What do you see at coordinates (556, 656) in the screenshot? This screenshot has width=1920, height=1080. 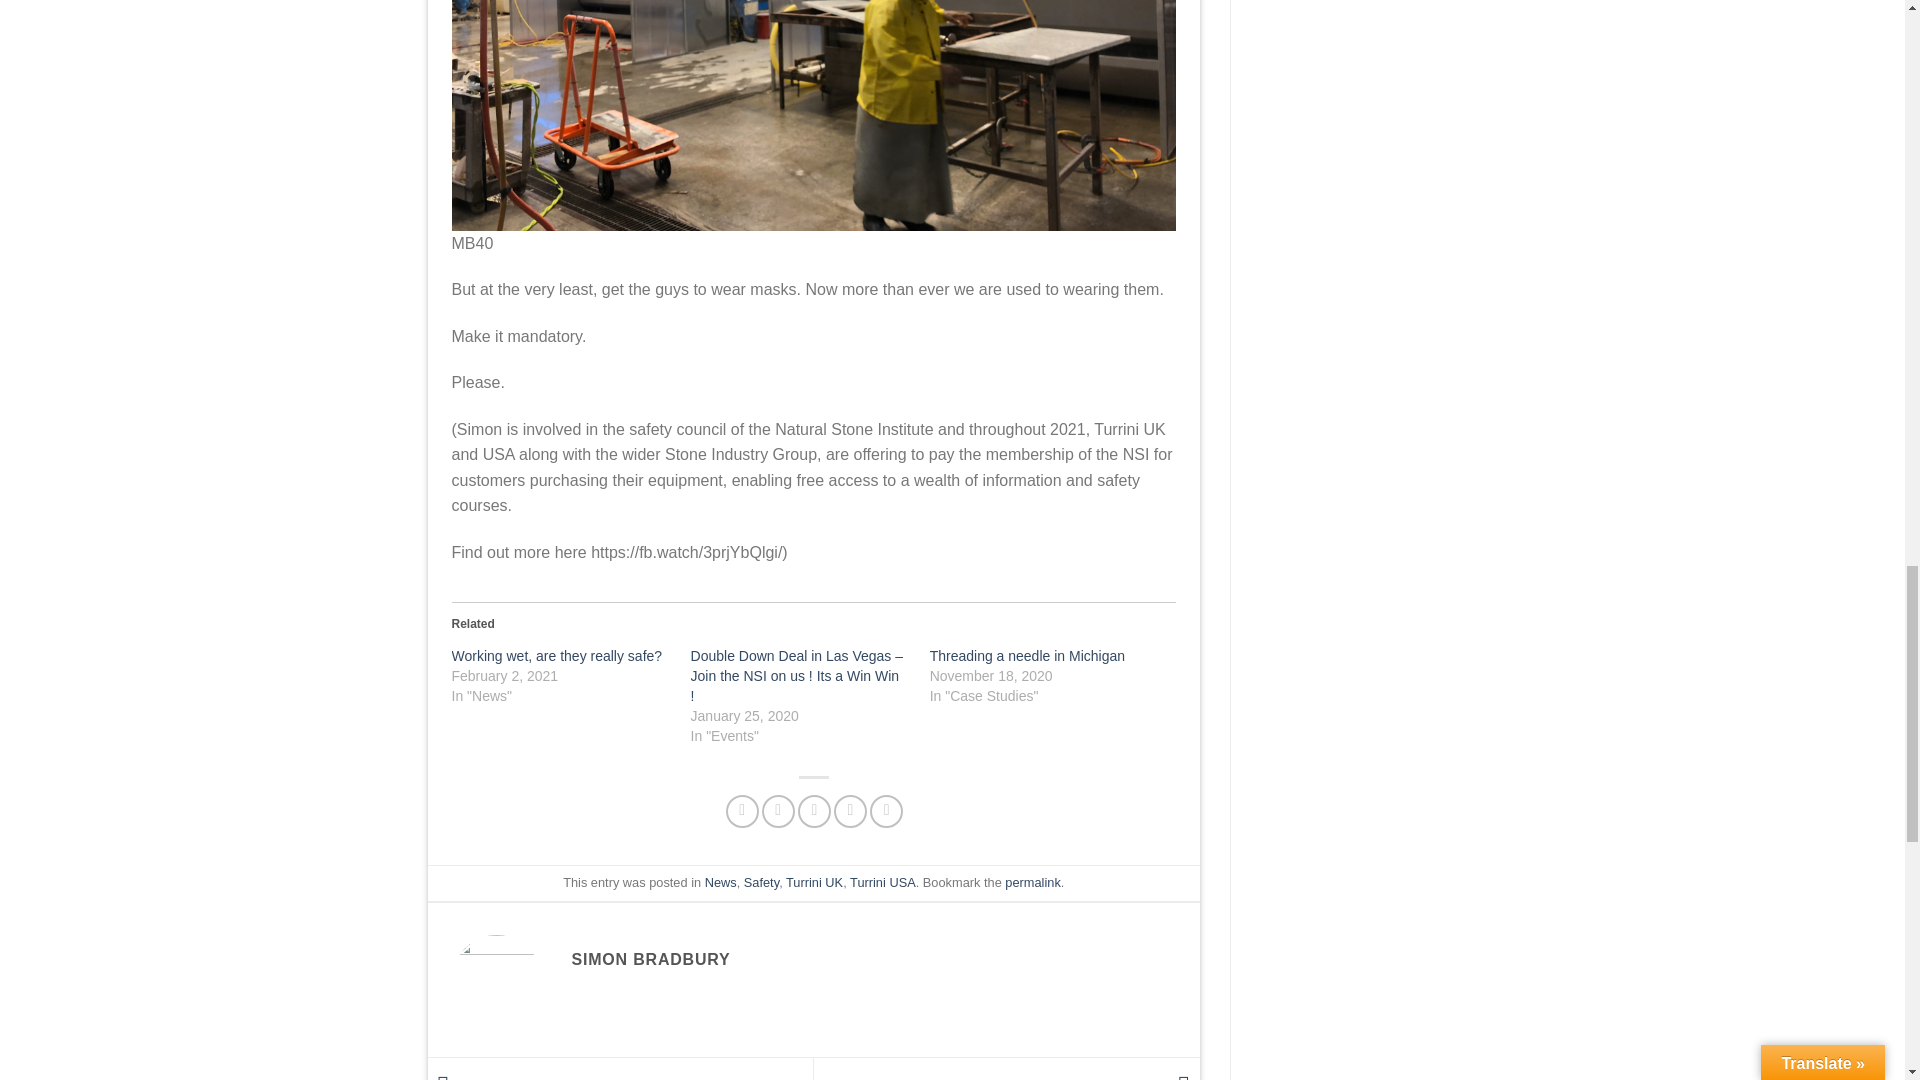 I see `Working wet, are they really safe?` at bounding box center [556, 656].